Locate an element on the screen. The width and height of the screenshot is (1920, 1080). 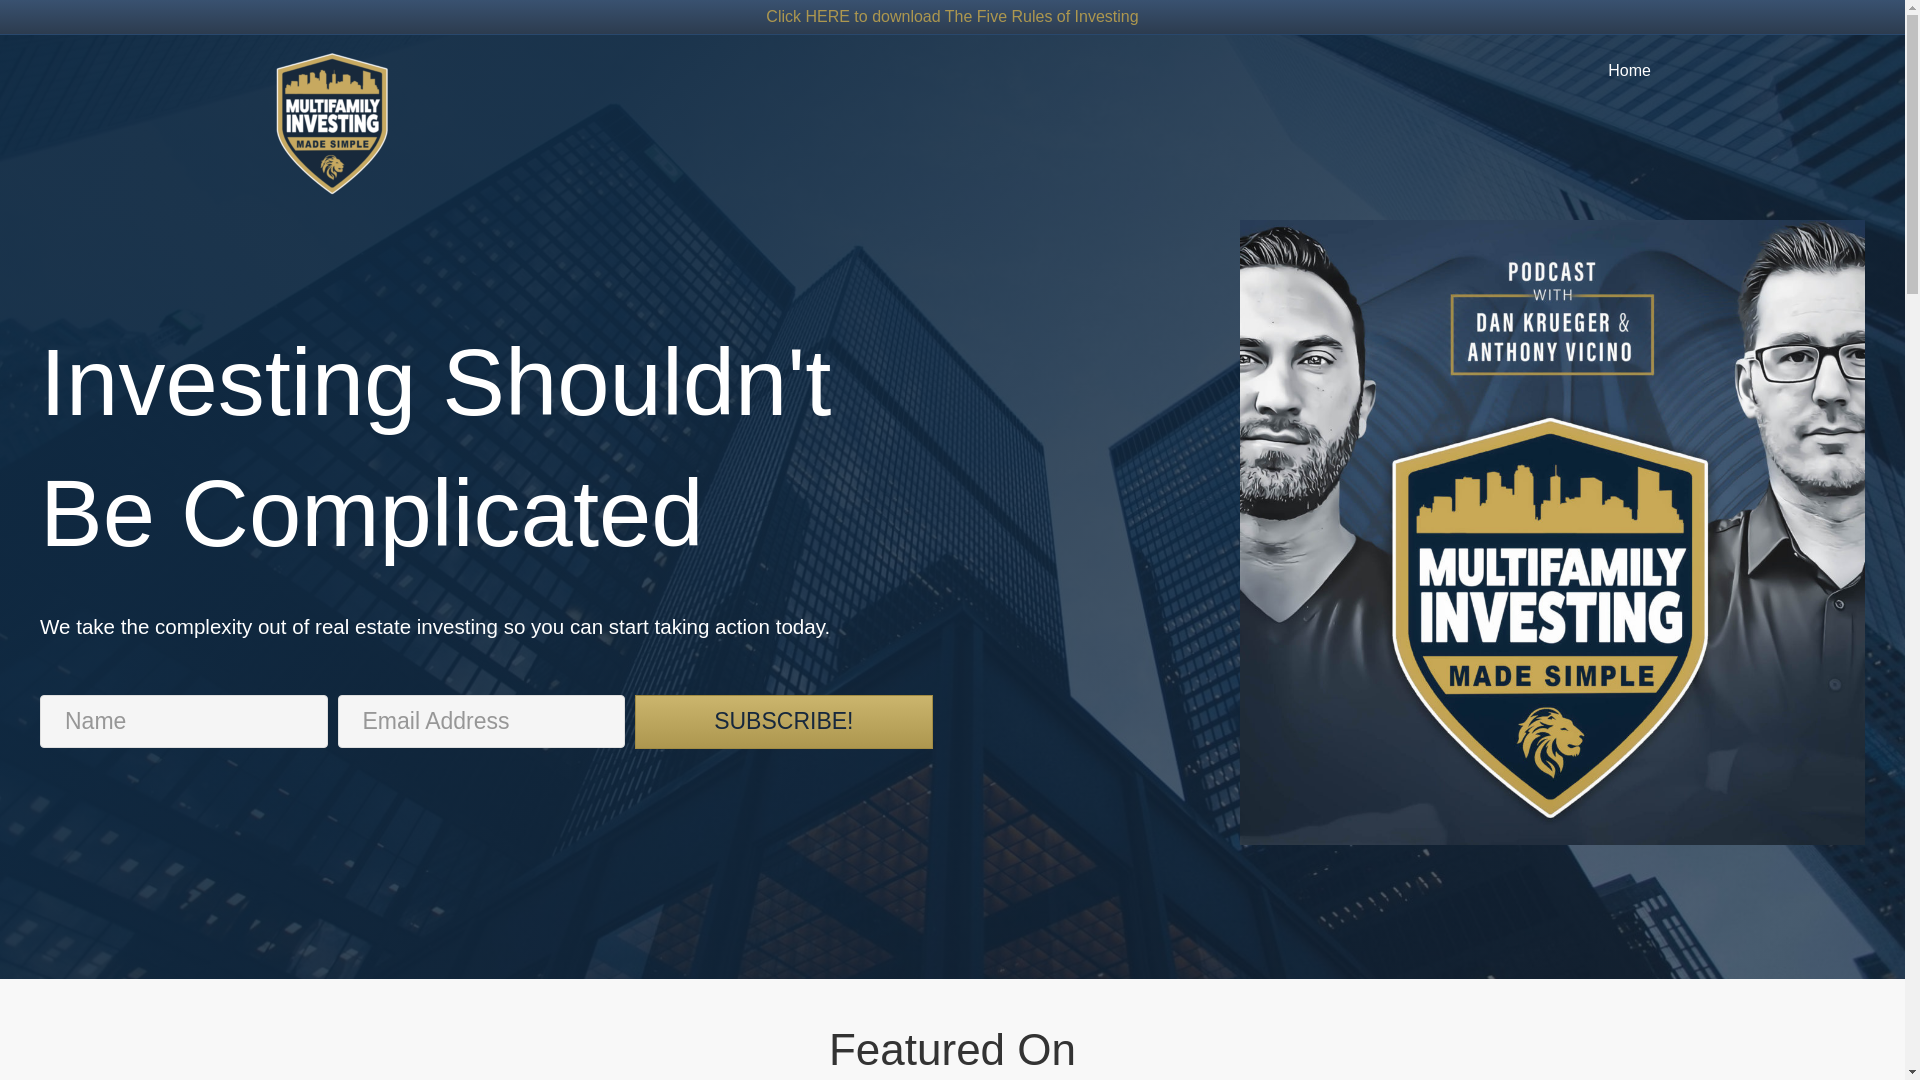
Click HERE to download The Five Rules of Investing is located at coordinates (952, 16).